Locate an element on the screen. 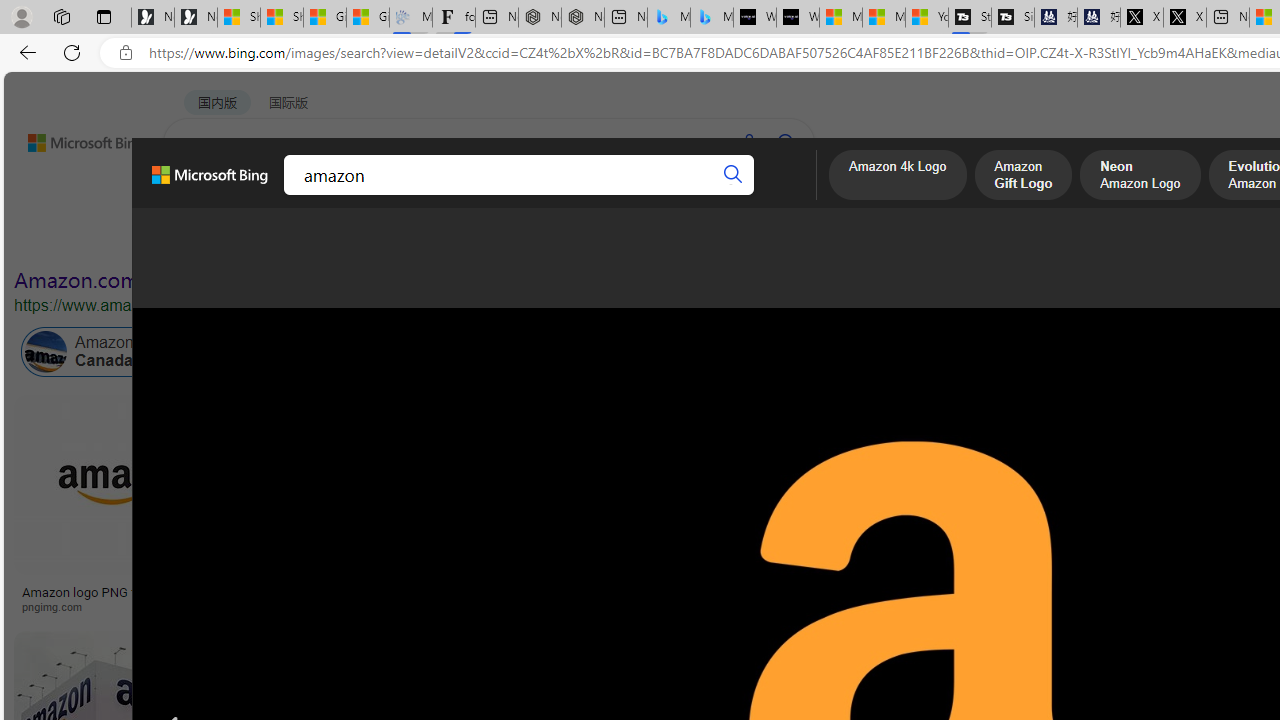  Date is located at coordinates (592, 238).